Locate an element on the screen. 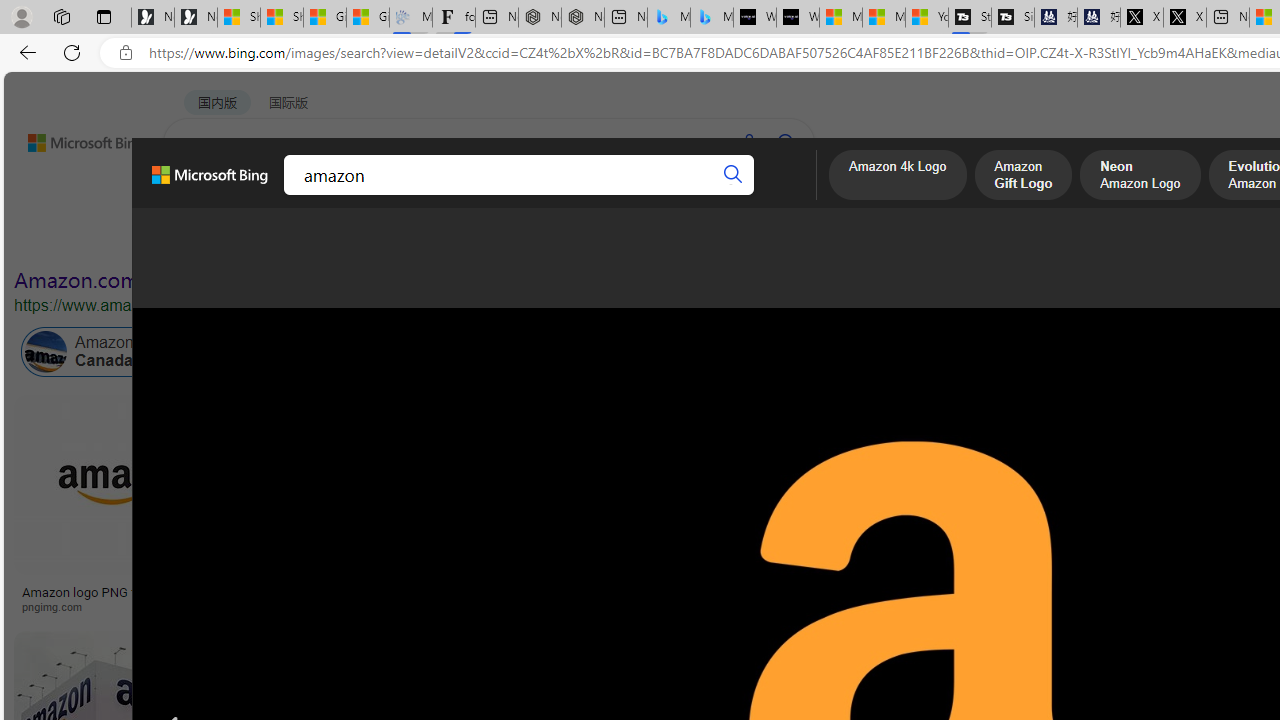  Date is located at coordinates (592, 238).